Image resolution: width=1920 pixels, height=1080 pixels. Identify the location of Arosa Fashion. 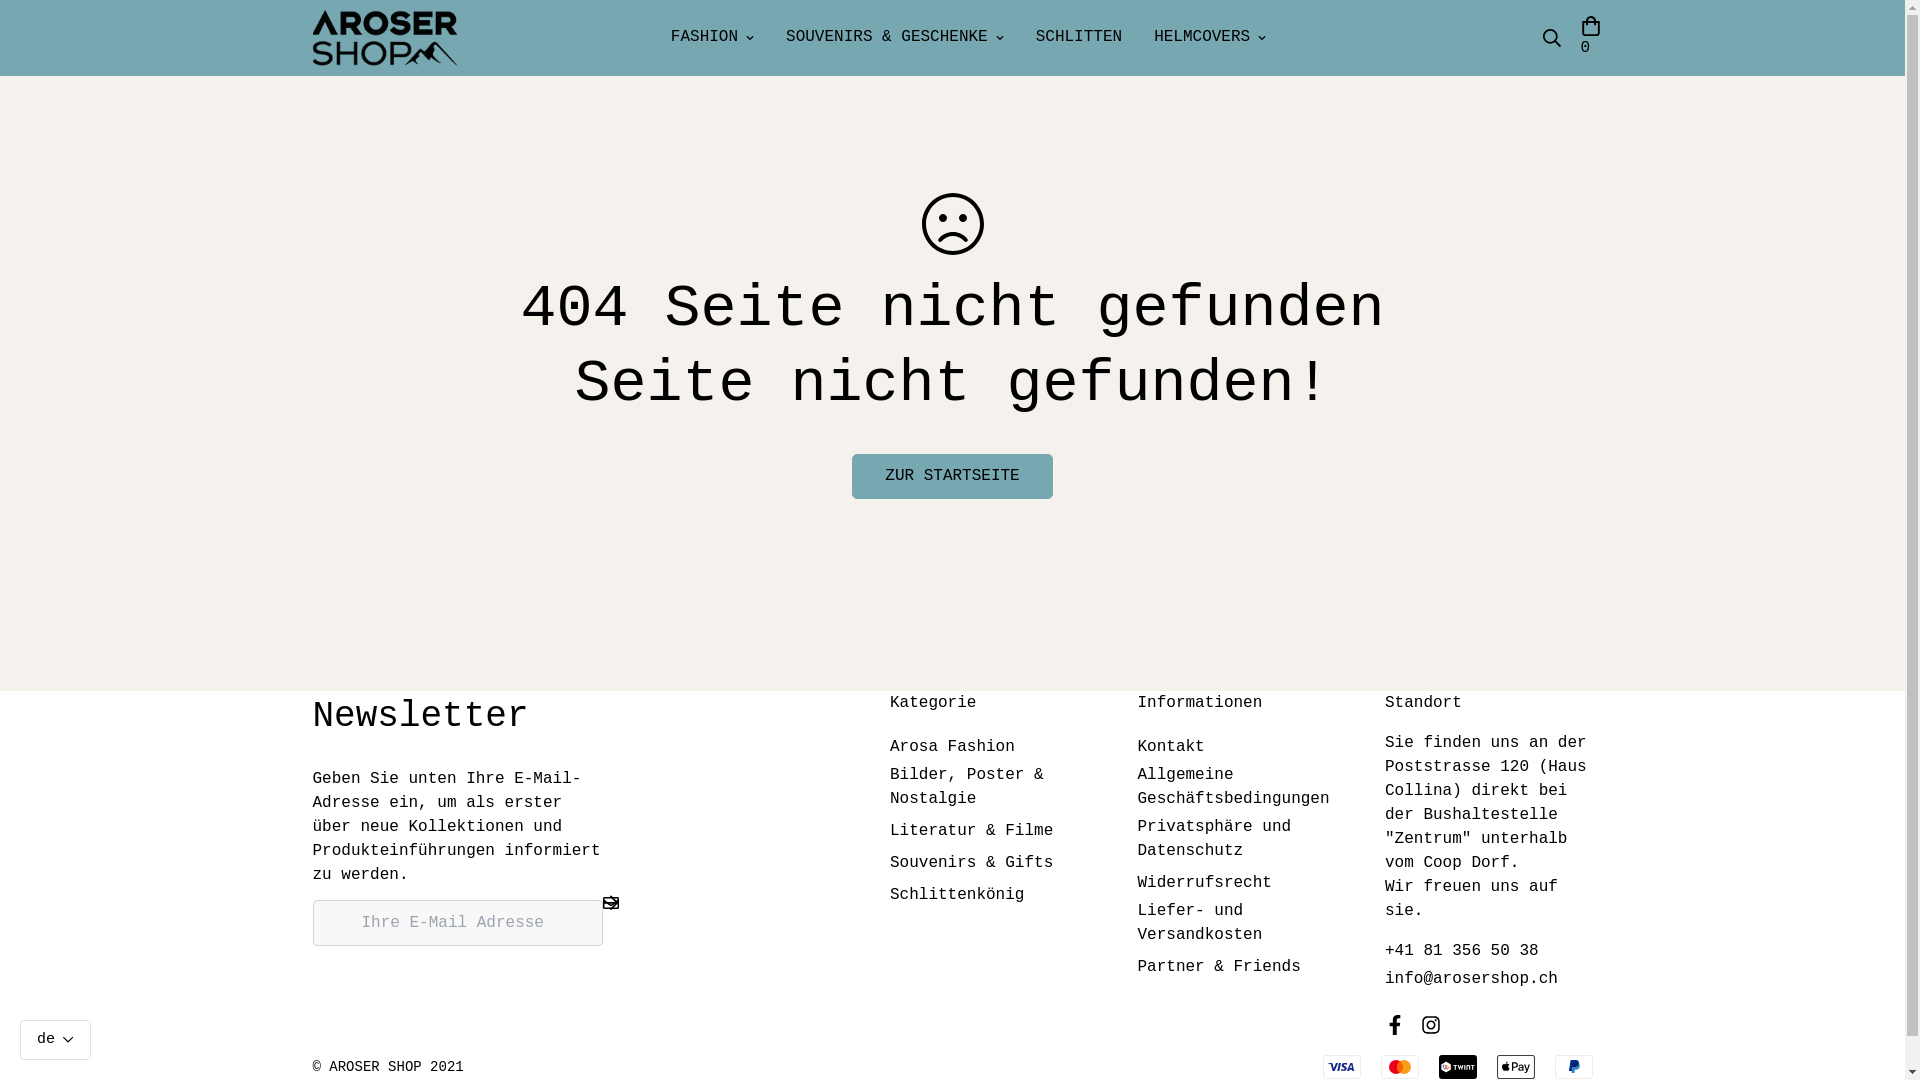
(952, 746).